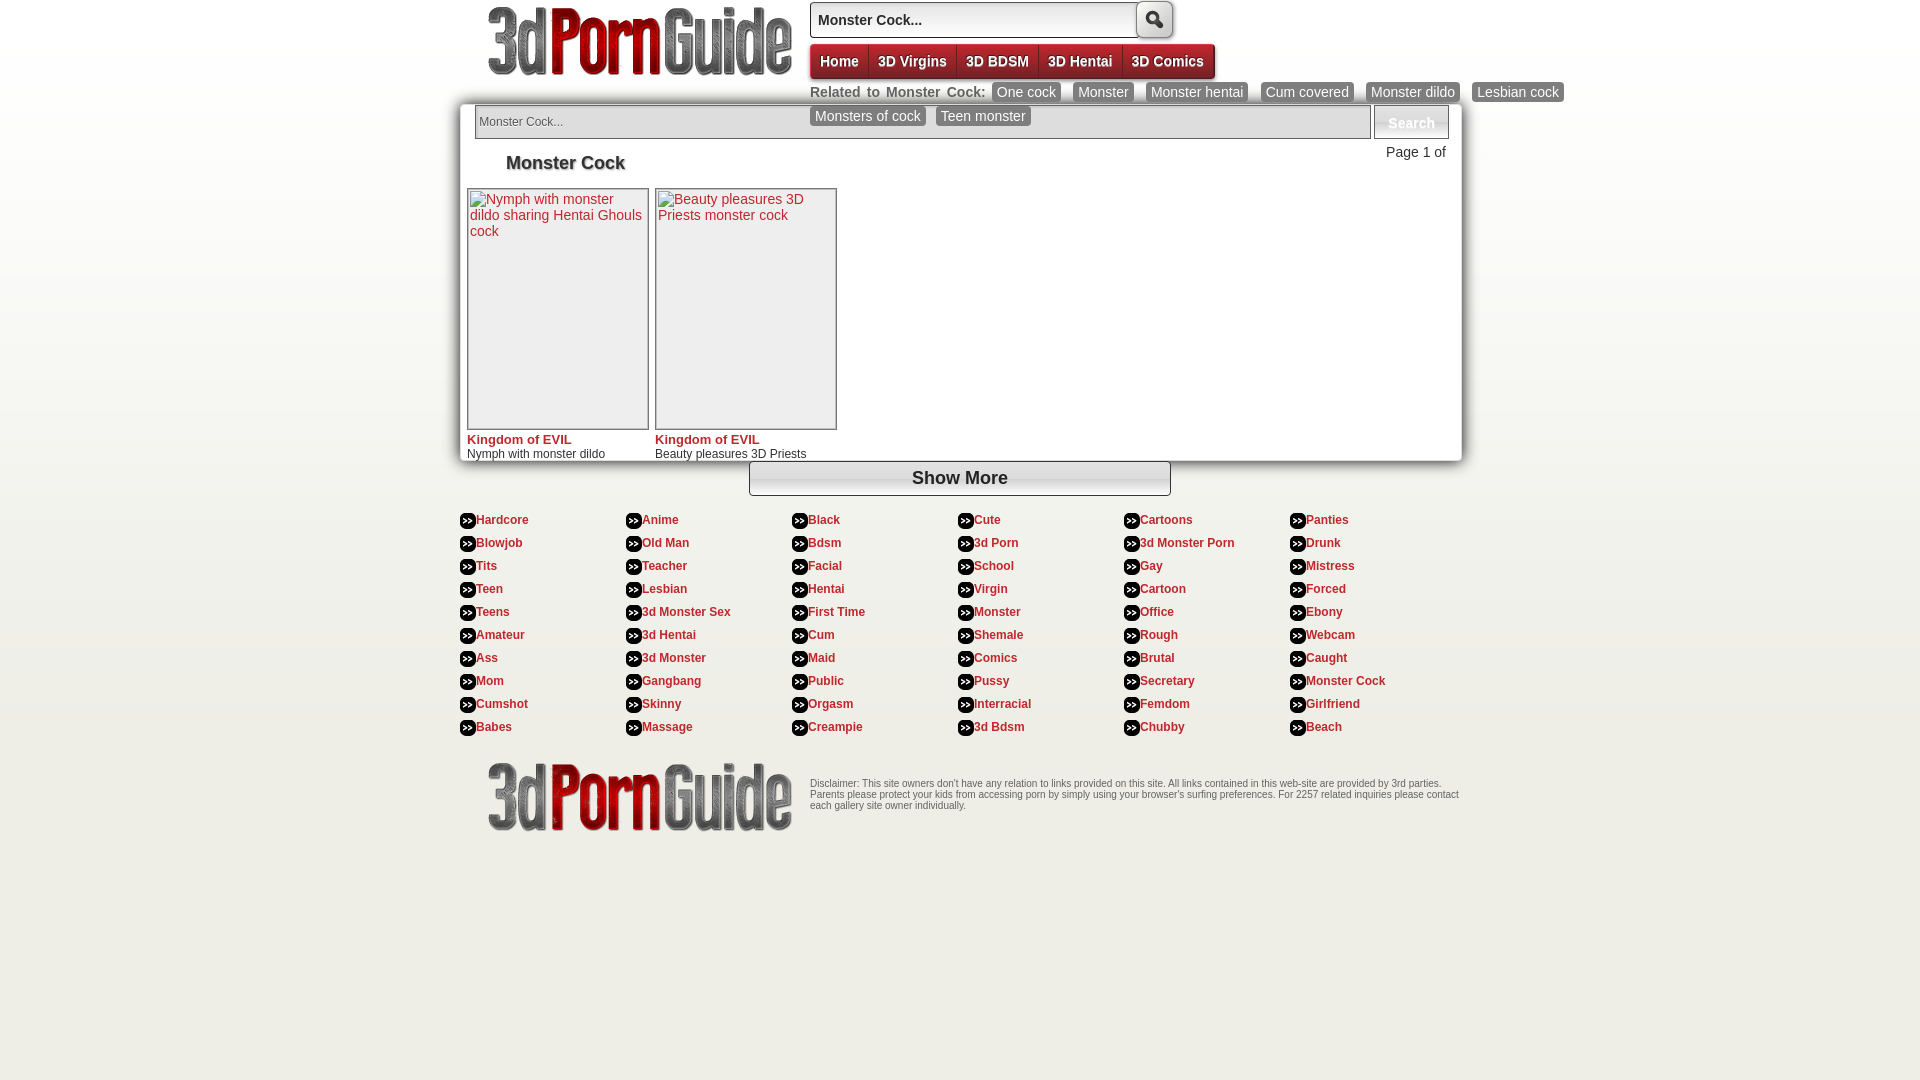  What do you see at coordinates (1168, 61) in the screenshot?
I see `3D Comics` at bounding box center [1168, 61].